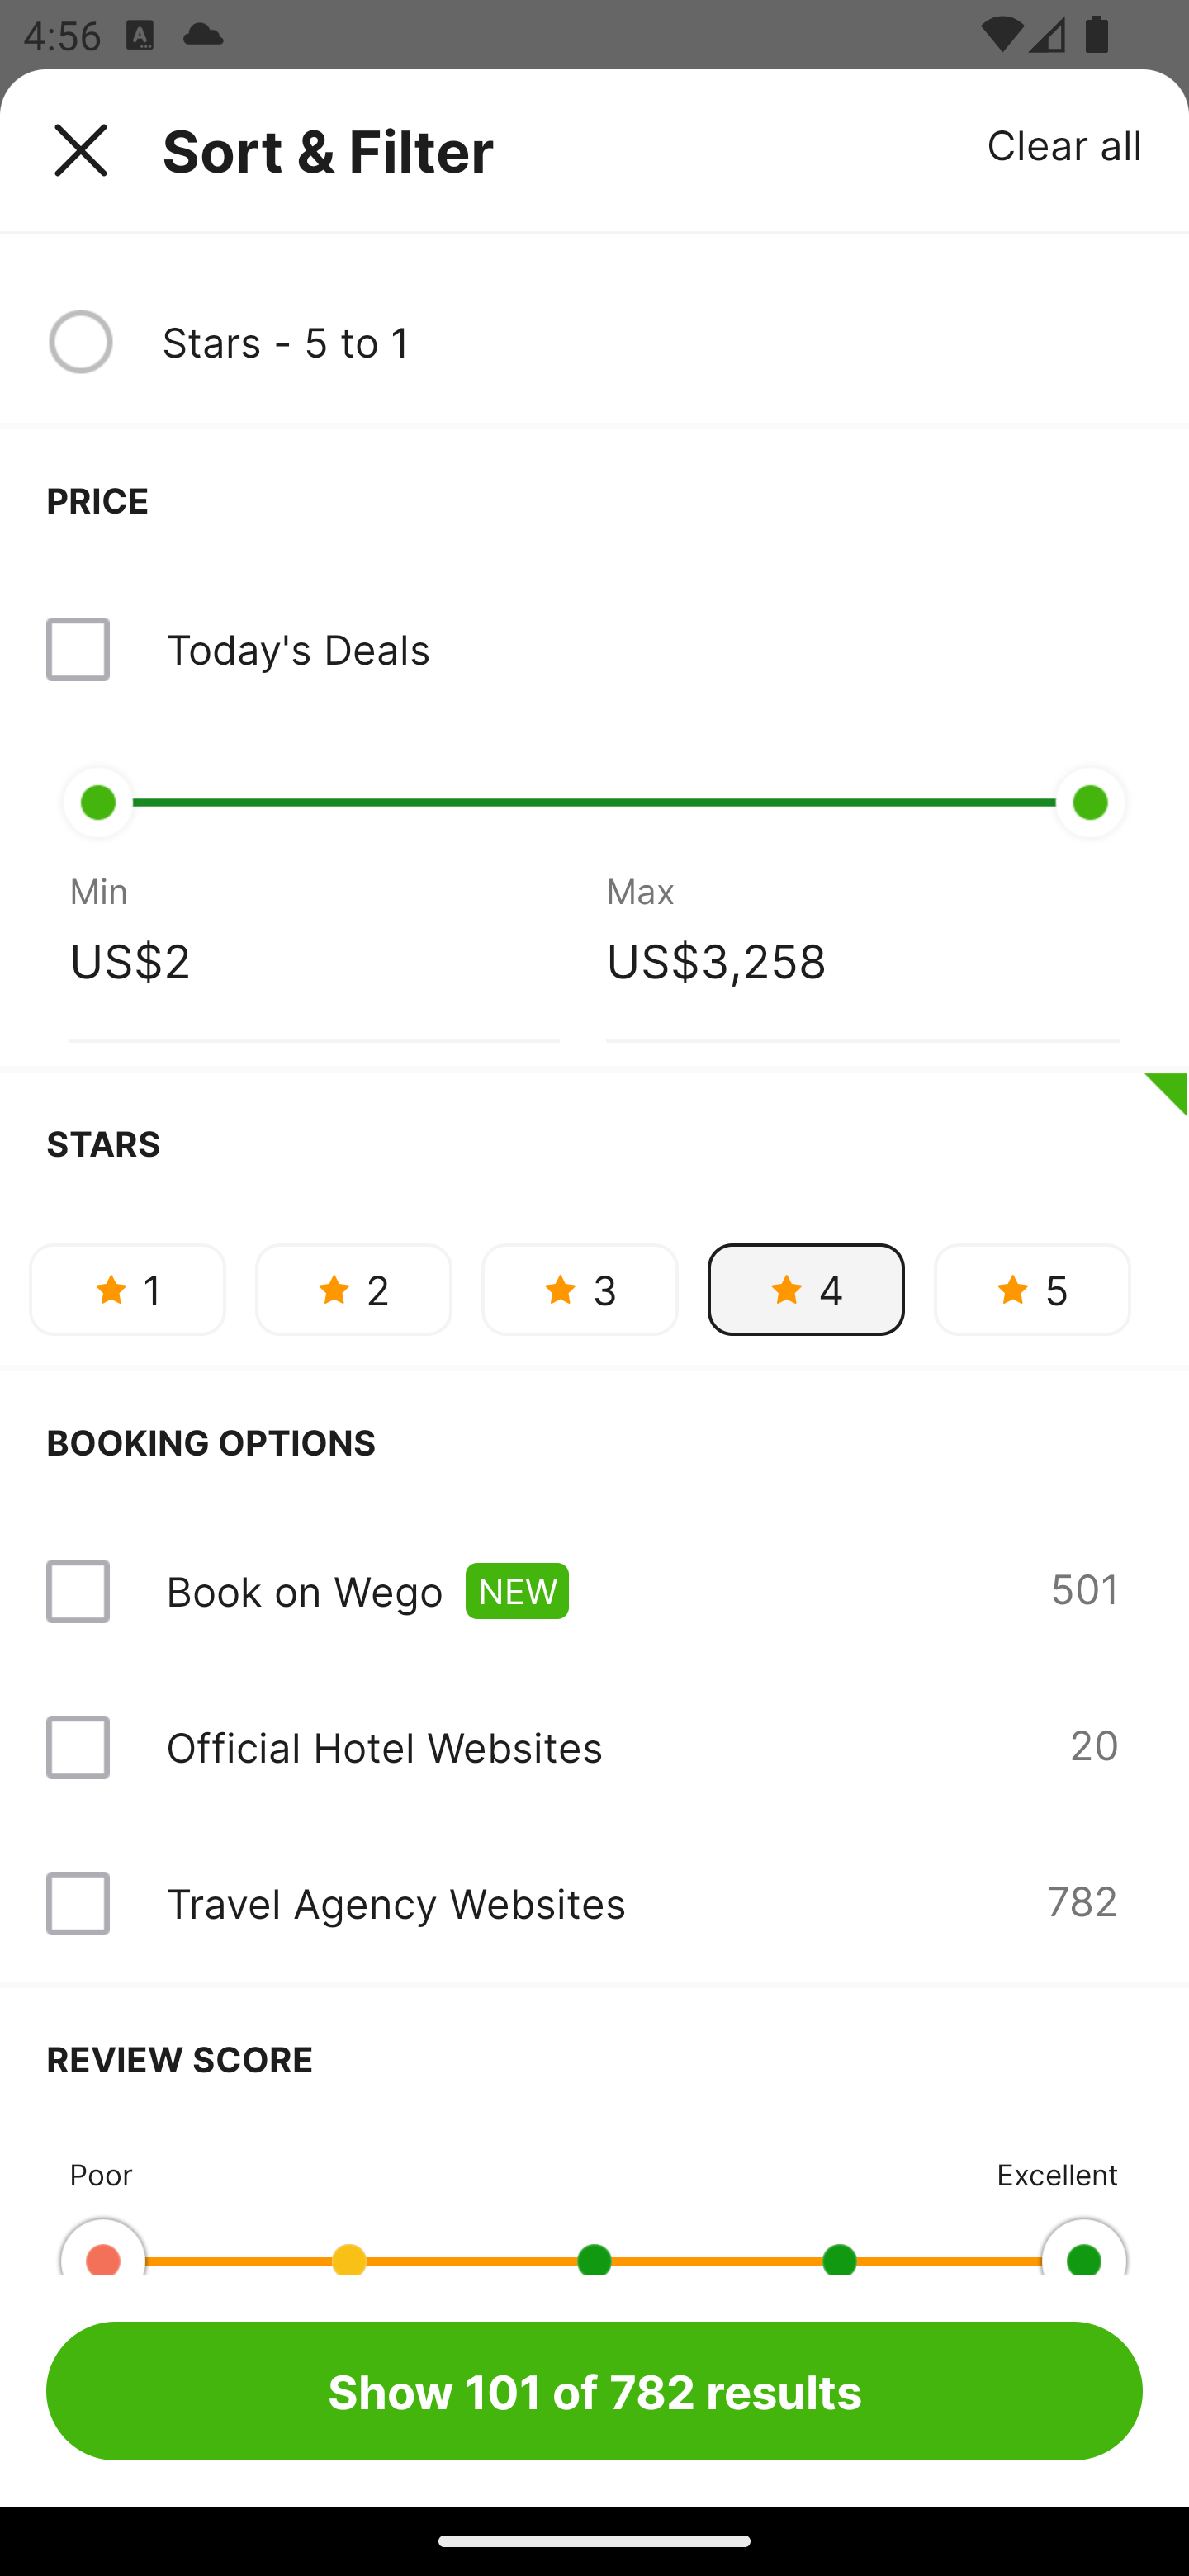  Describe the element at coordinates (1032, 1290) in the screenshot. I see `5` at that location.